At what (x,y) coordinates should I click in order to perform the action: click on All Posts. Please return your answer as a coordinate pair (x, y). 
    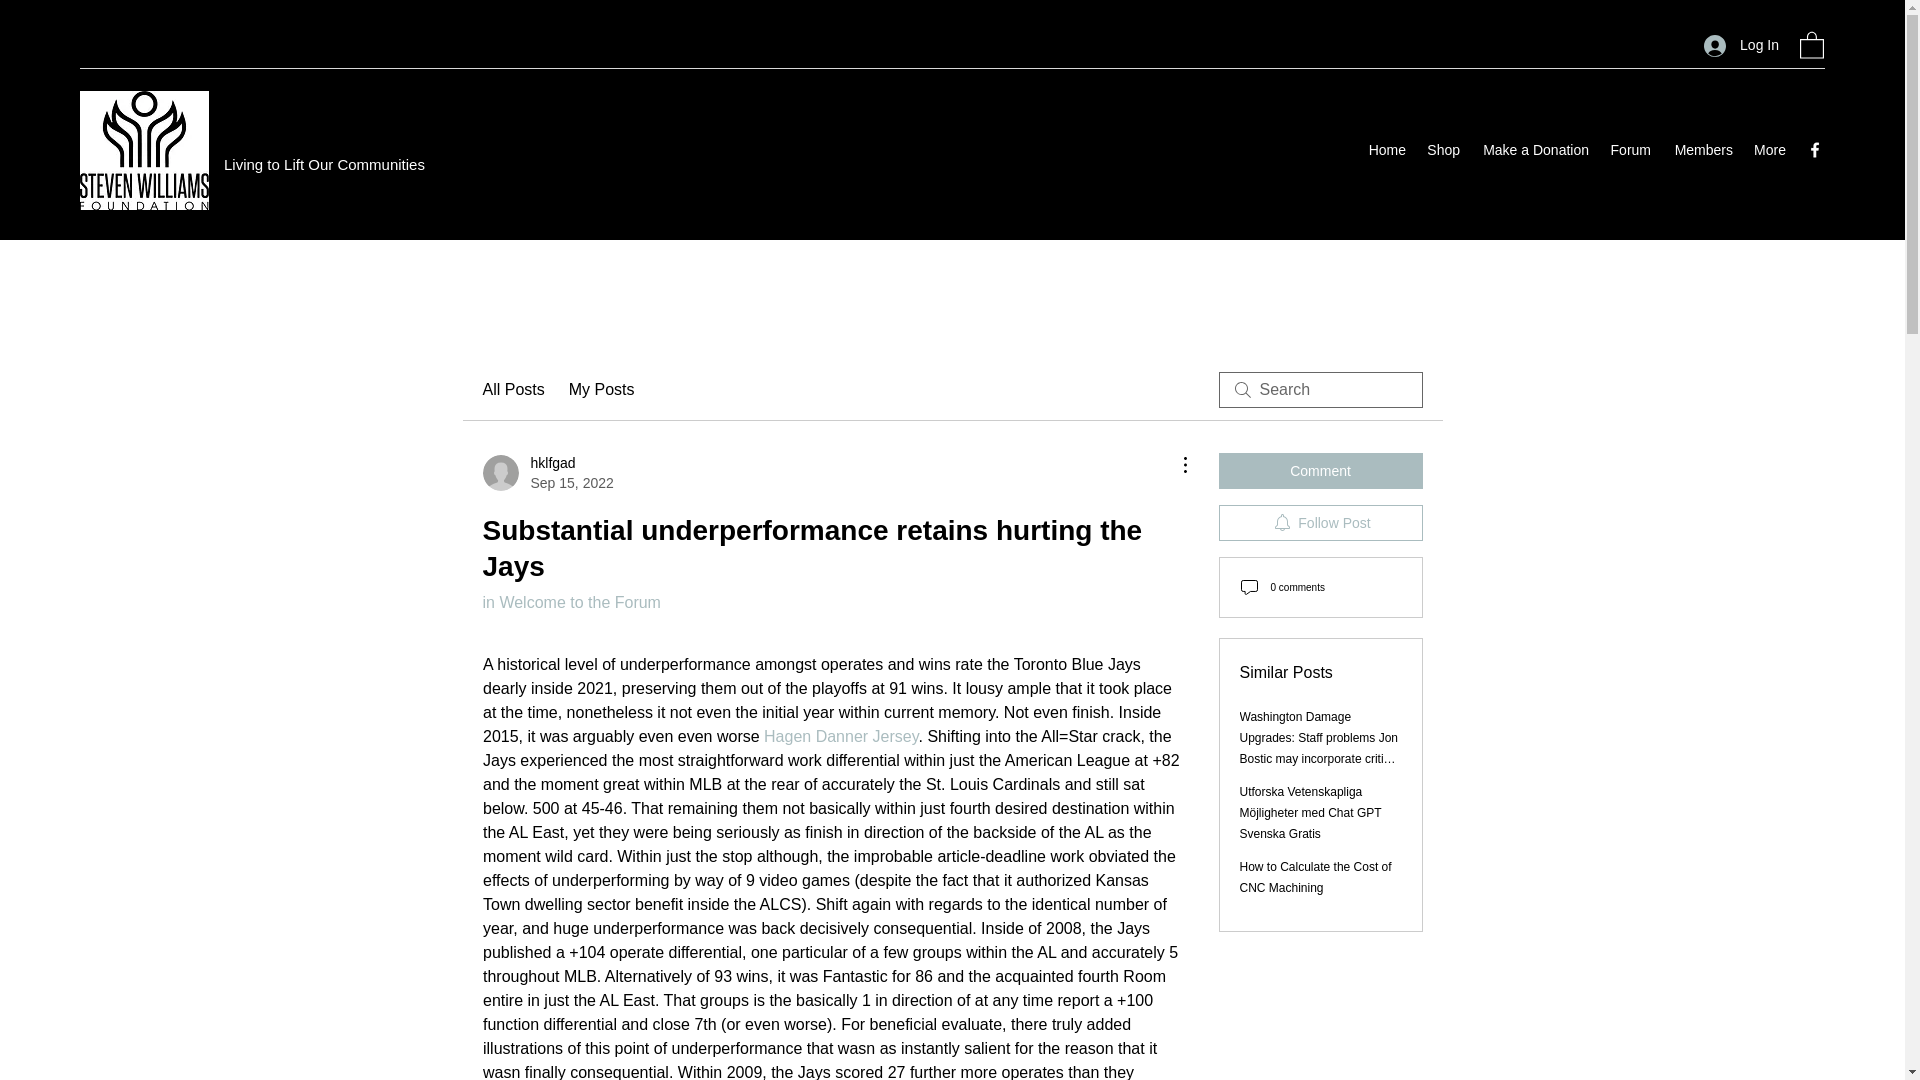
    Looking at the image, I should click on (1316, 877).